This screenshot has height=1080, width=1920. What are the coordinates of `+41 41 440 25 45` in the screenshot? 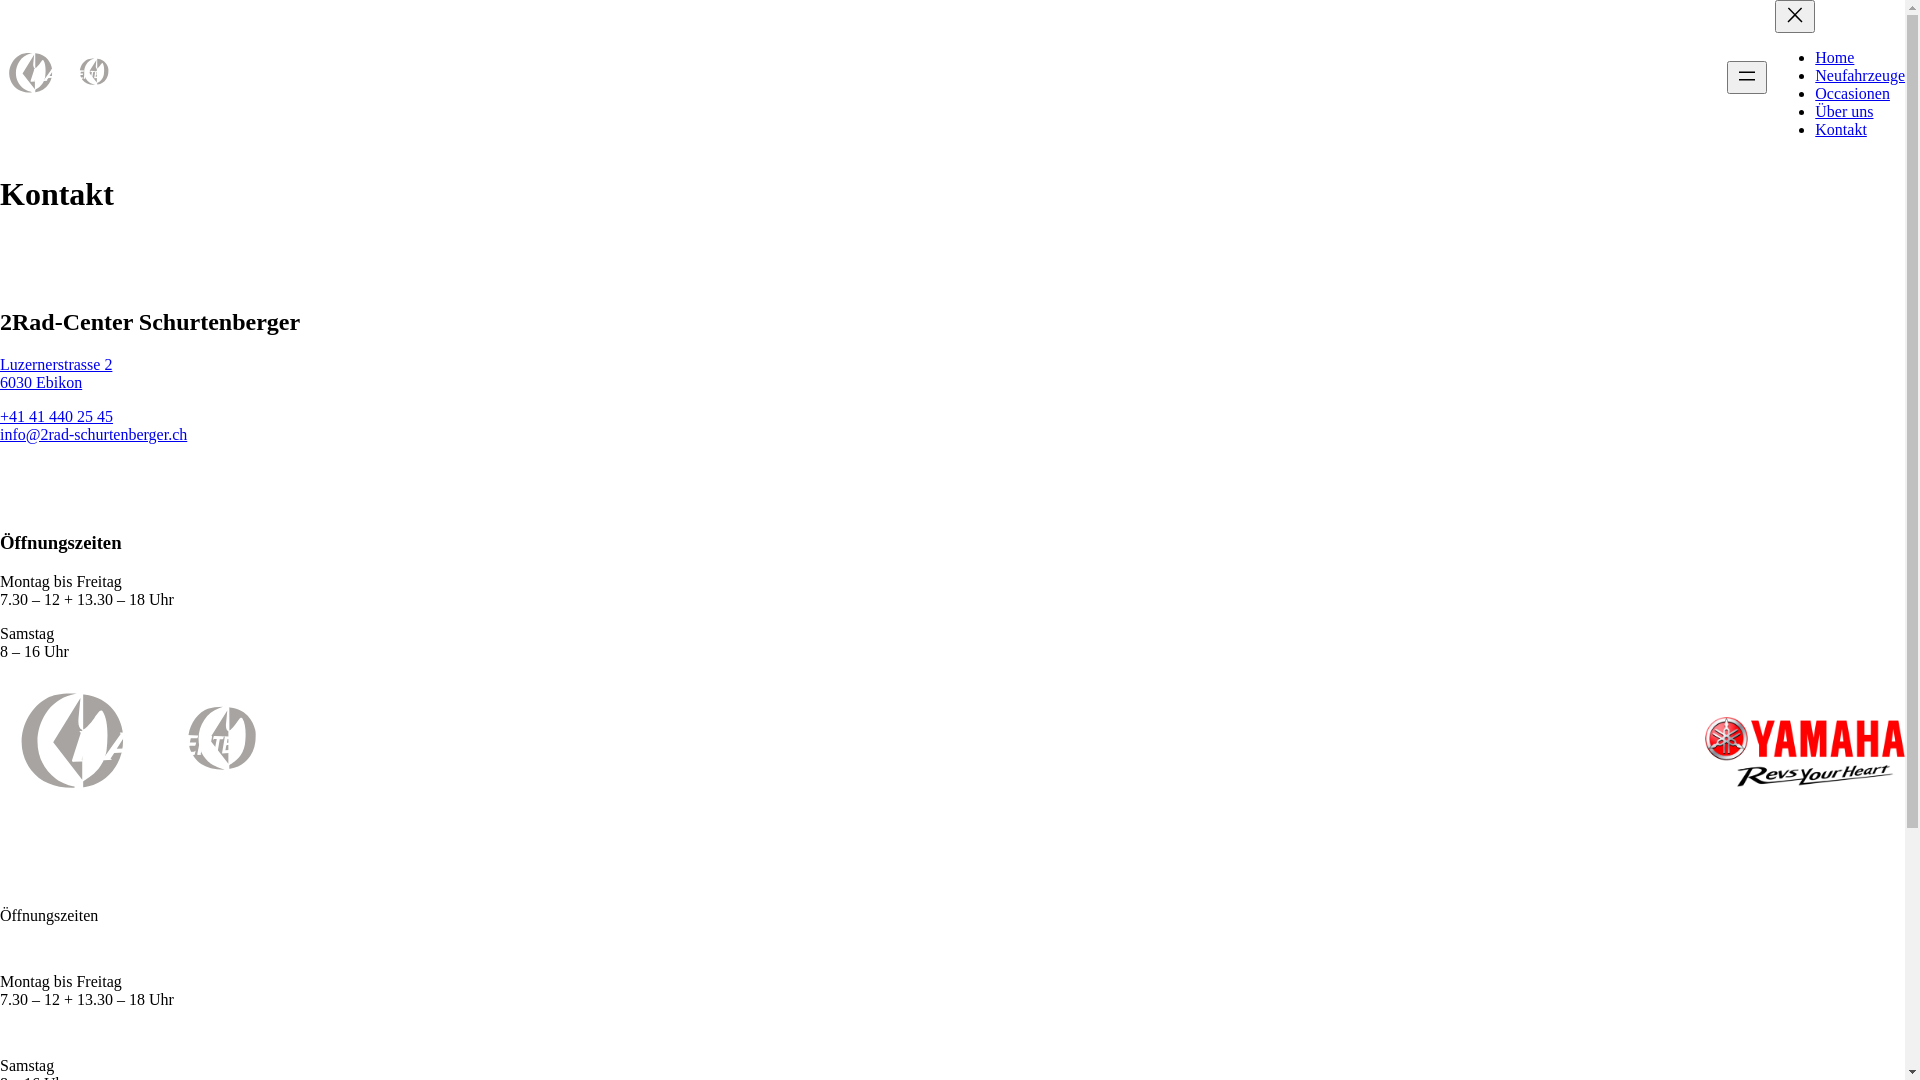 It's located at (56, 416).